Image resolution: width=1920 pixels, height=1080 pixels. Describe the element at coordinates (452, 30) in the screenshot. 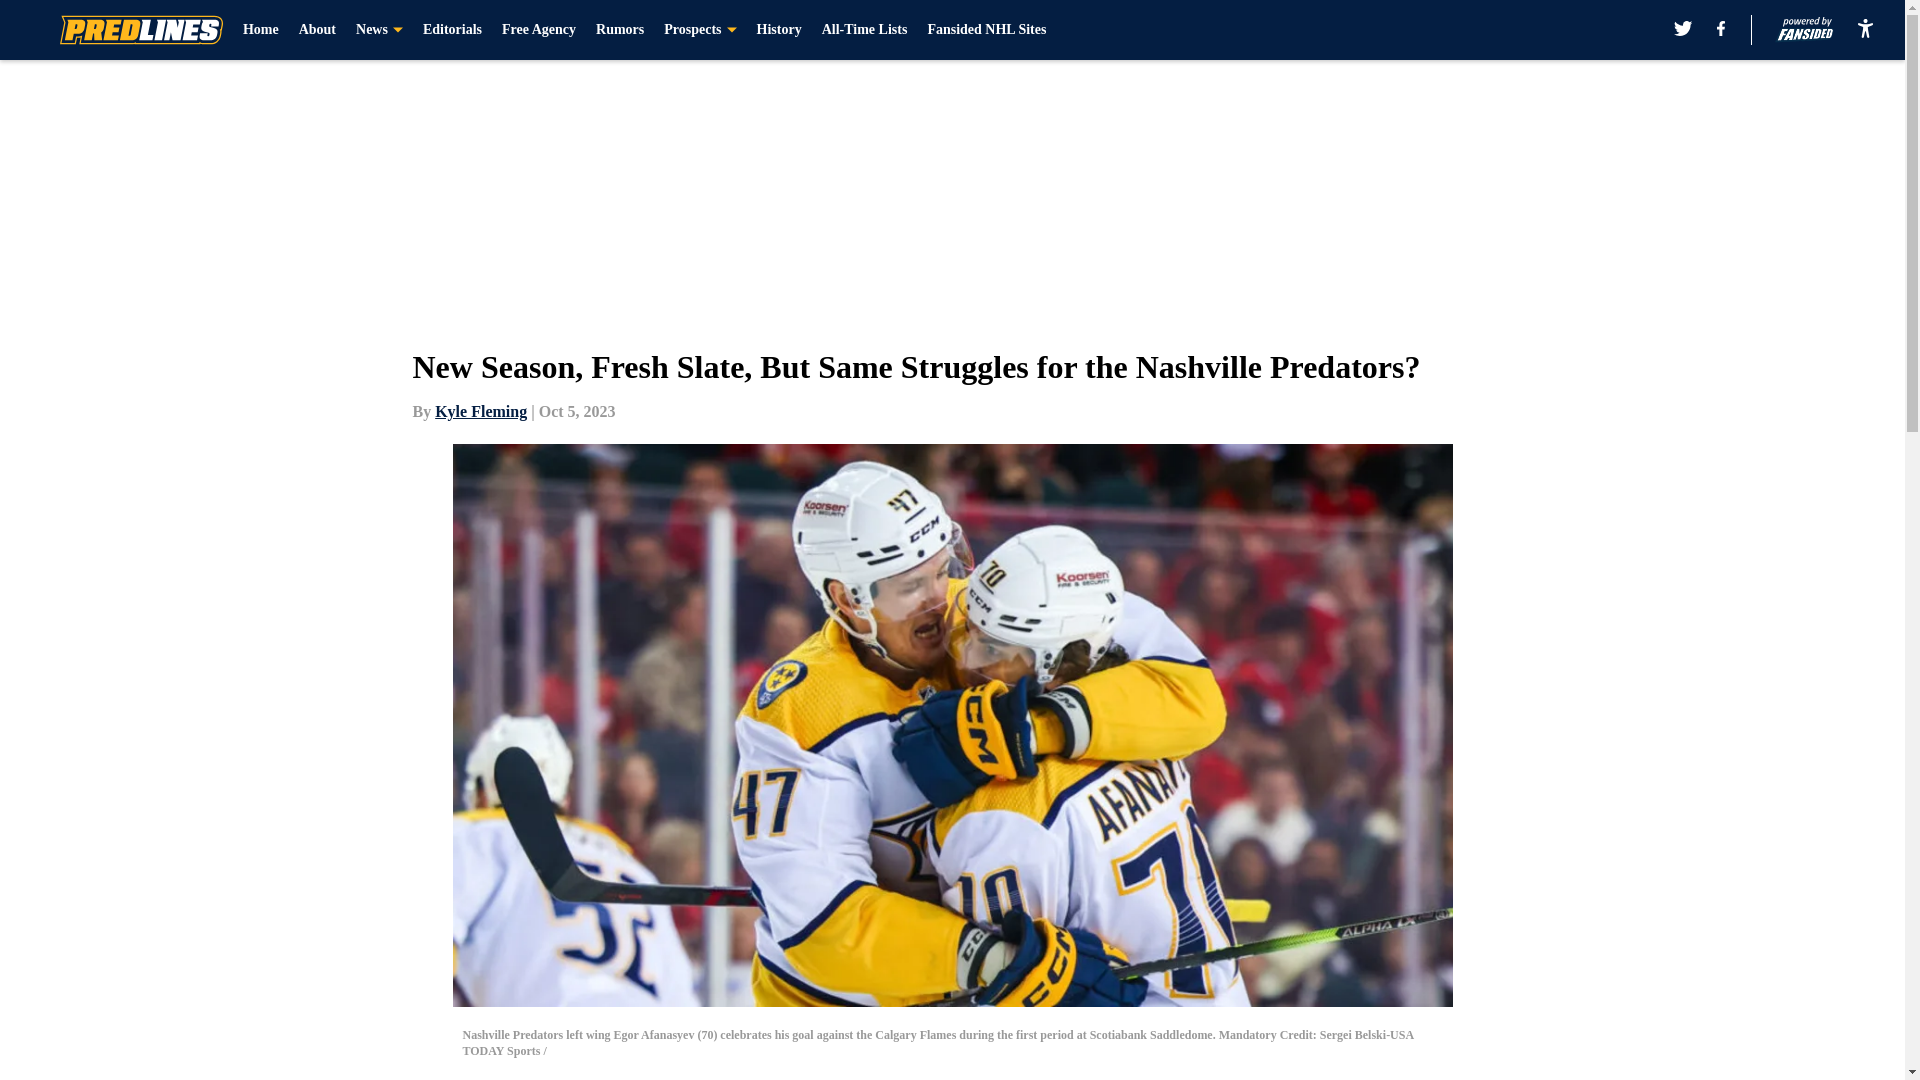

I see `Editorials` at that location.